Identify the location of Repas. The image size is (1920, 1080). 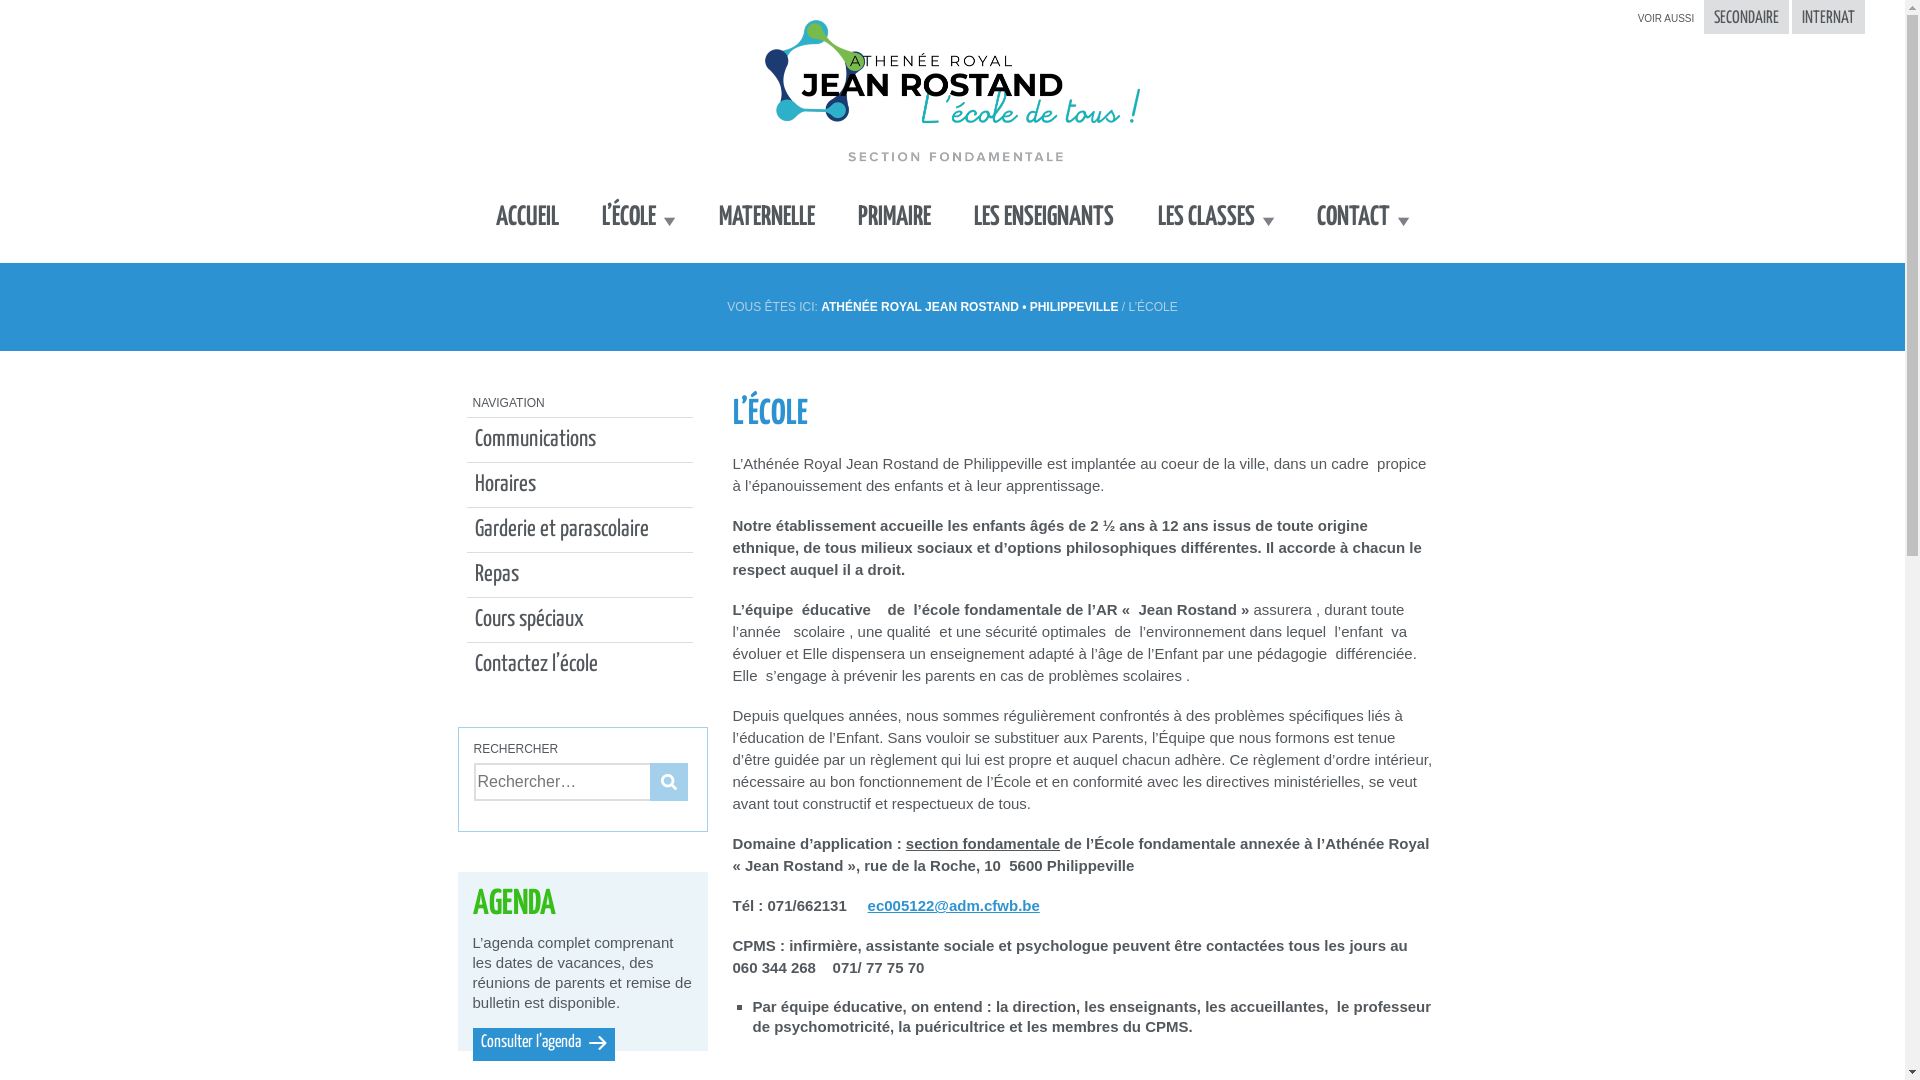
(564, 575).